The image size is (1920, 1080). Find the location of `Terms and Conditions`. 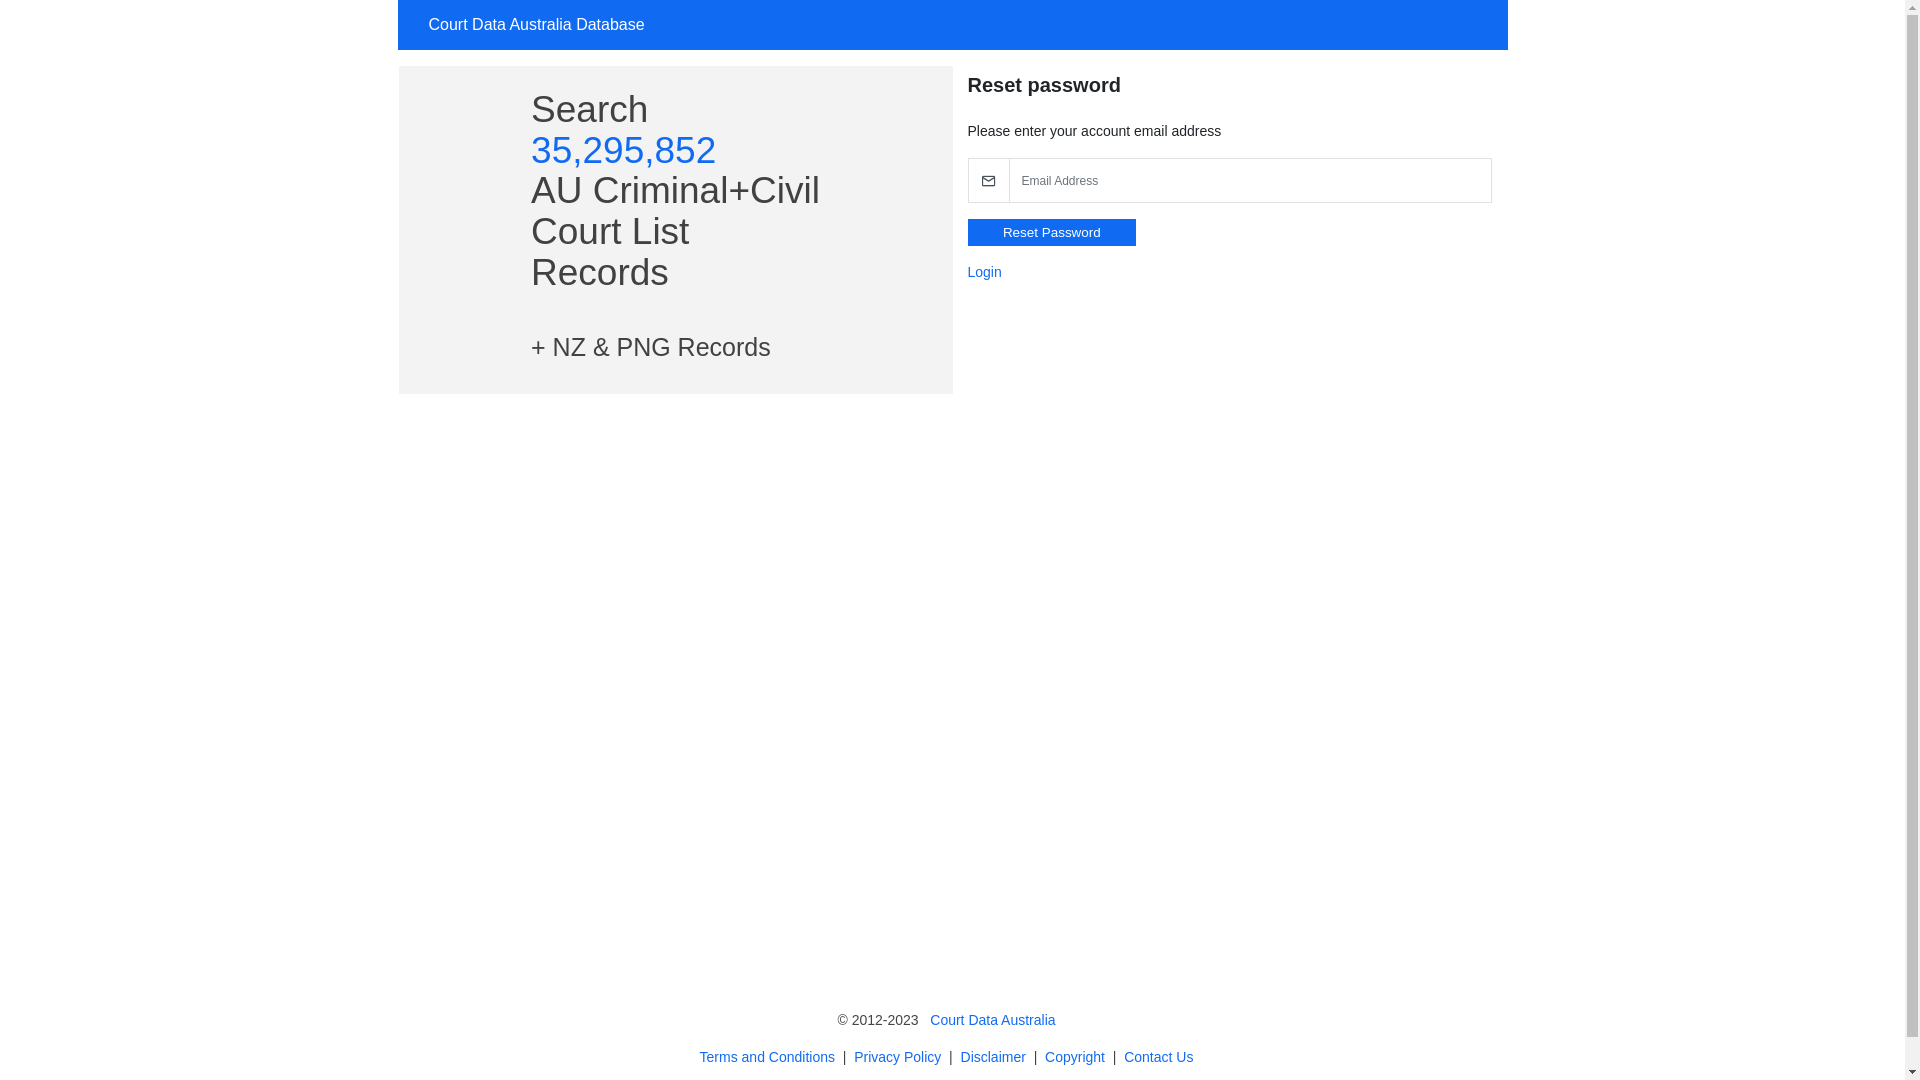

Terms and Conditions is located at coordinates (768, 1057).